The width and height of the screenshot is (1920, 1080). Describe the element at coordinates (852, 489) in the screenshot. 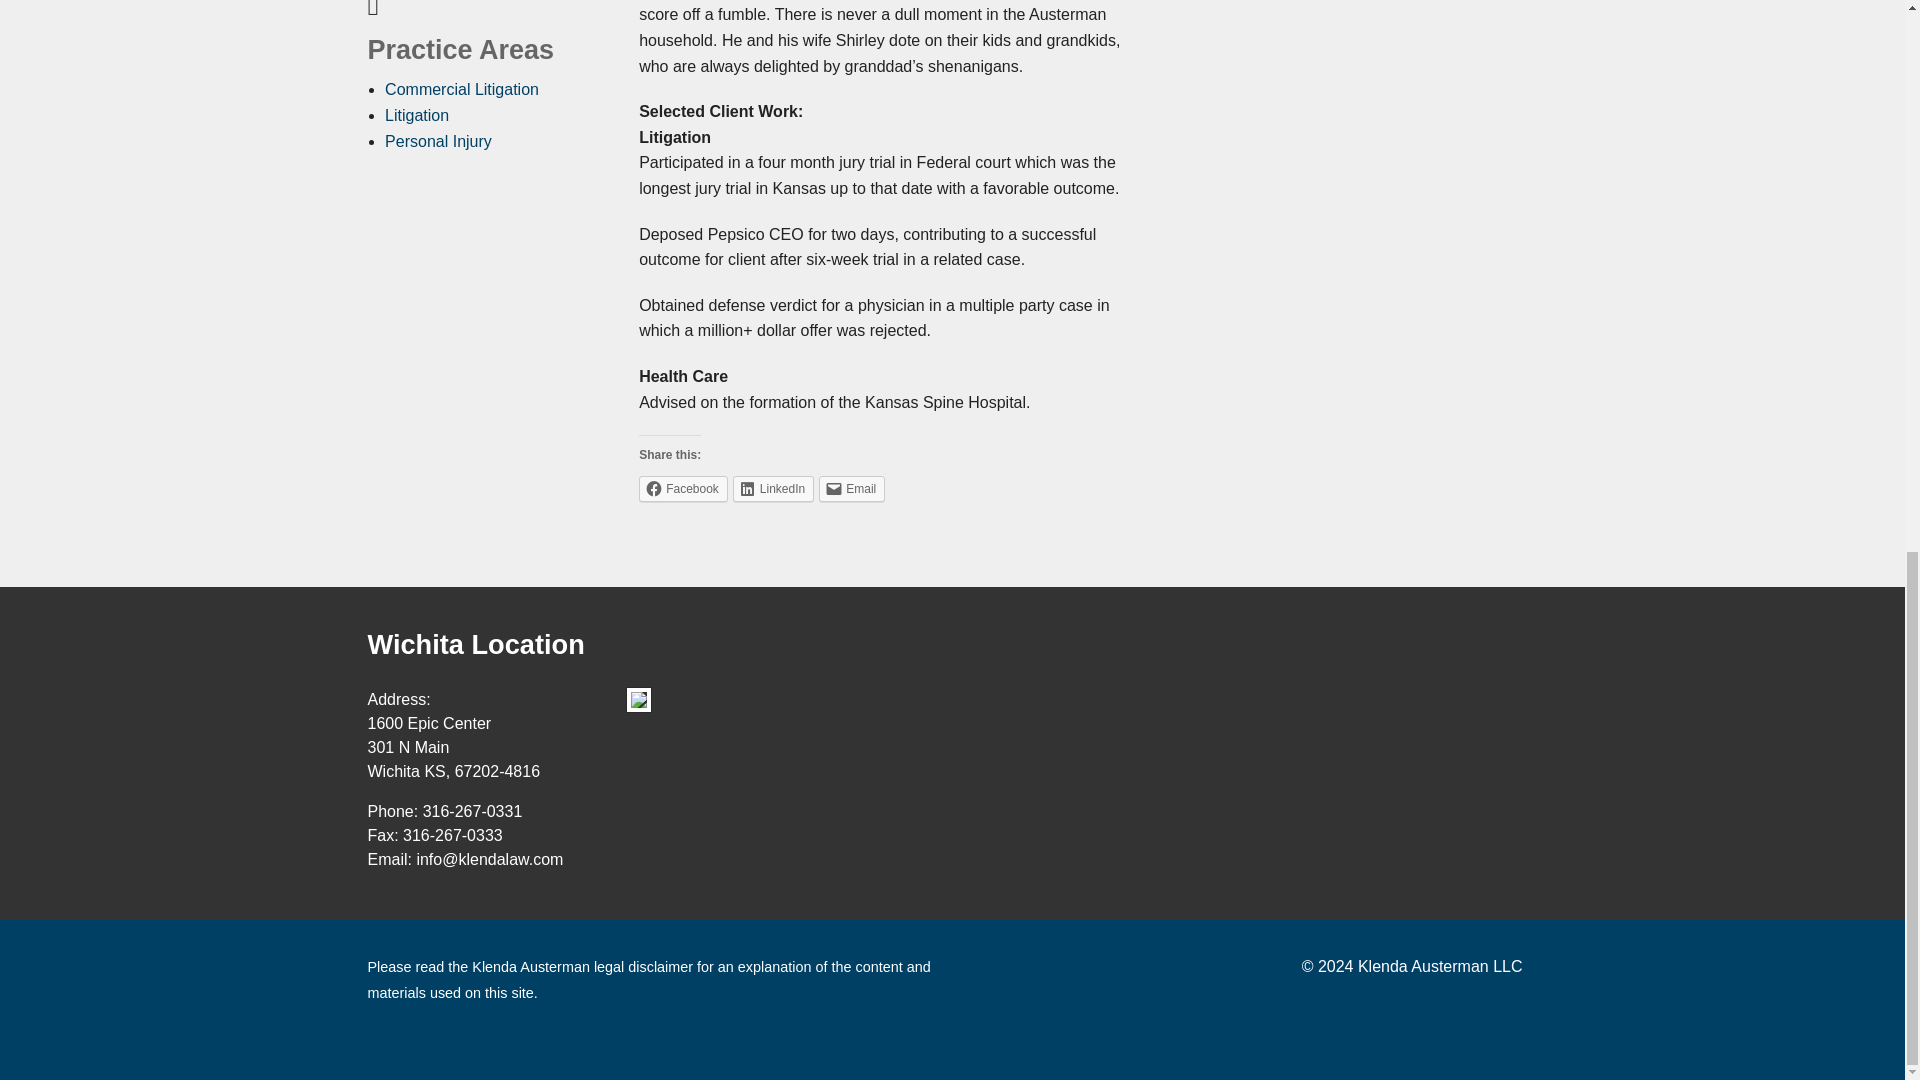

I see `Click to email a link to a friend` at that location.